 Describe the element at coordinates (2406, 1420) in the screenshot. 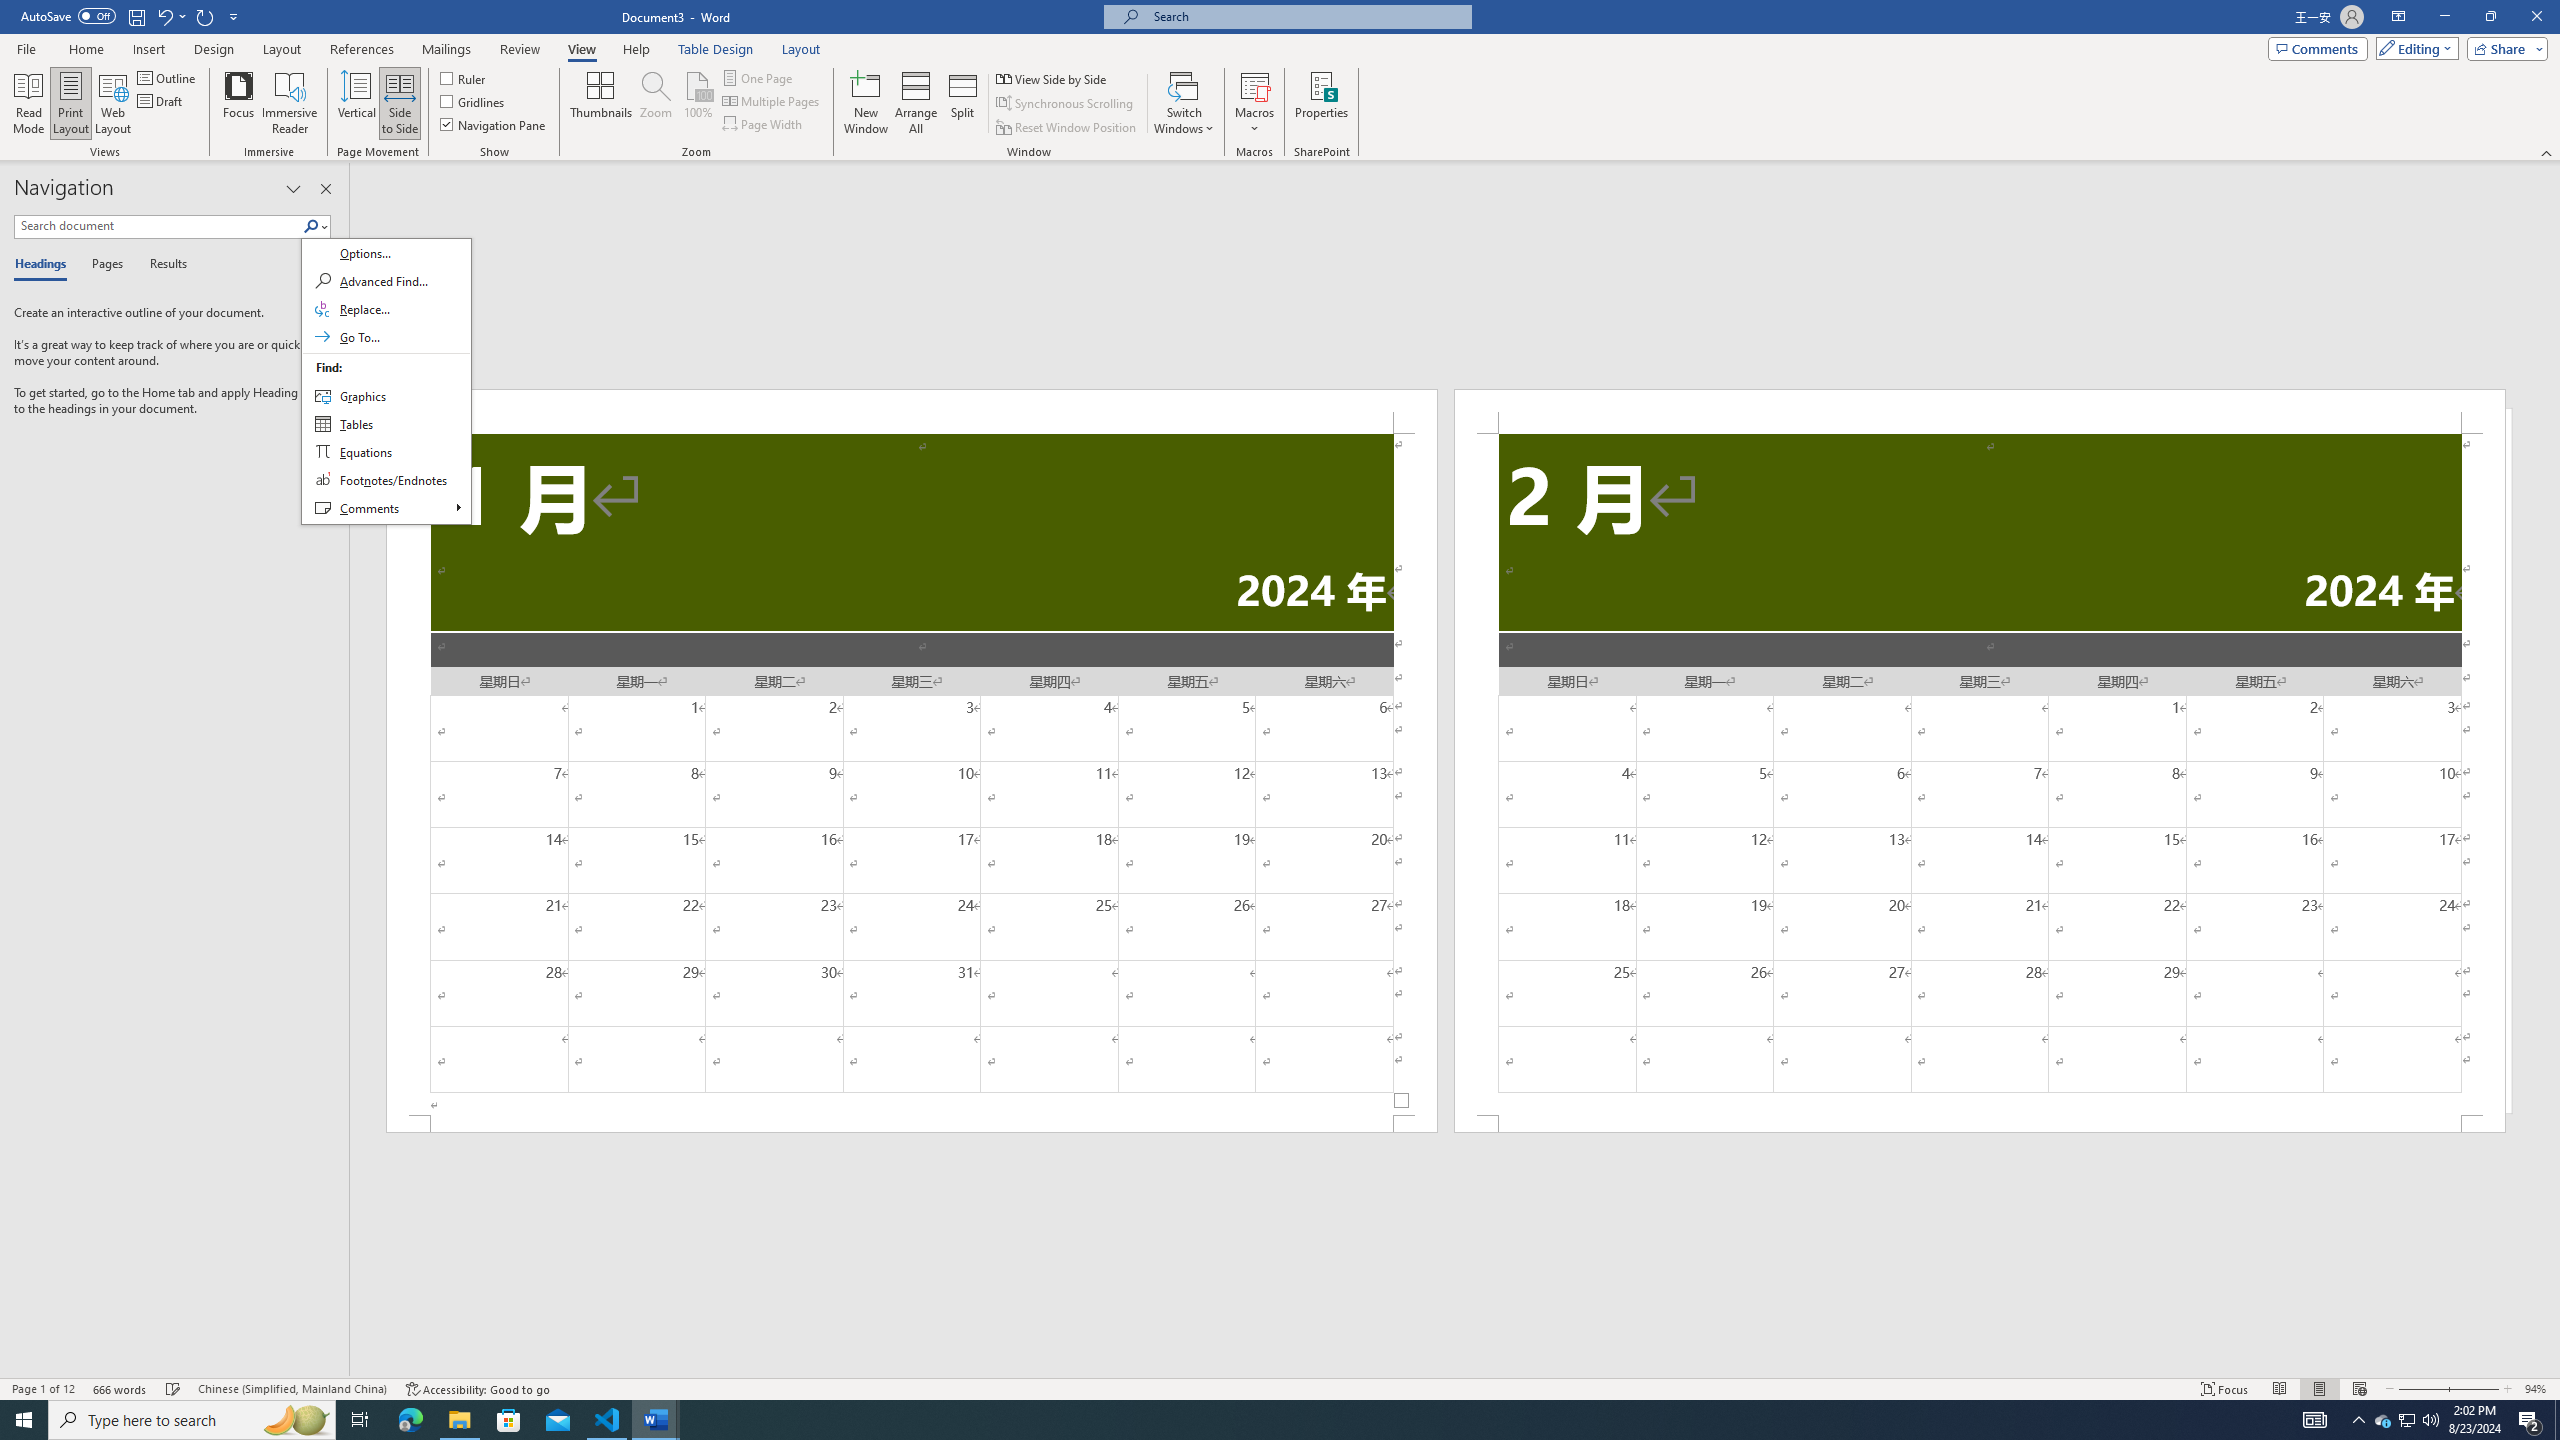

I see `User Promoted Notification Area` at that location.